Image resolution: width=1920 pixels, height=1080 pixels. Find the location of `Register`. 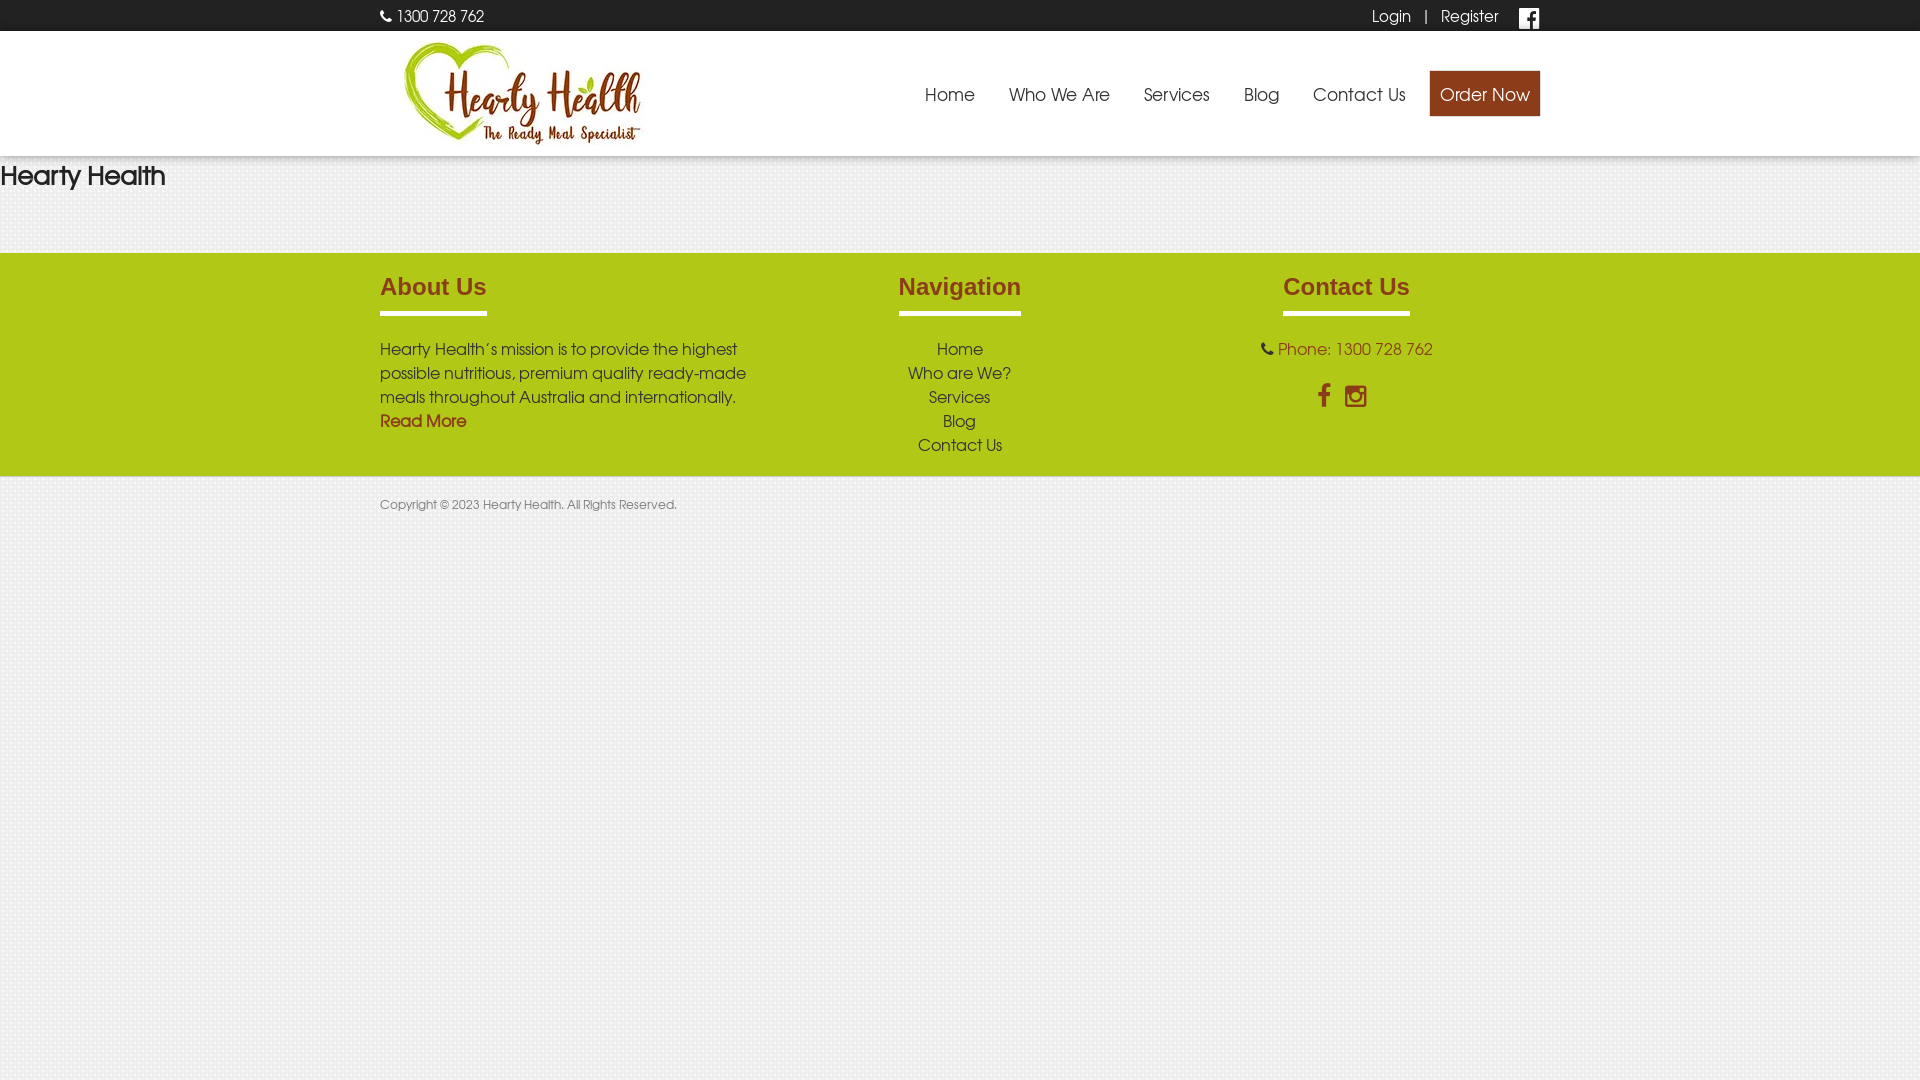

Register is located at coordinates (1470, 16).